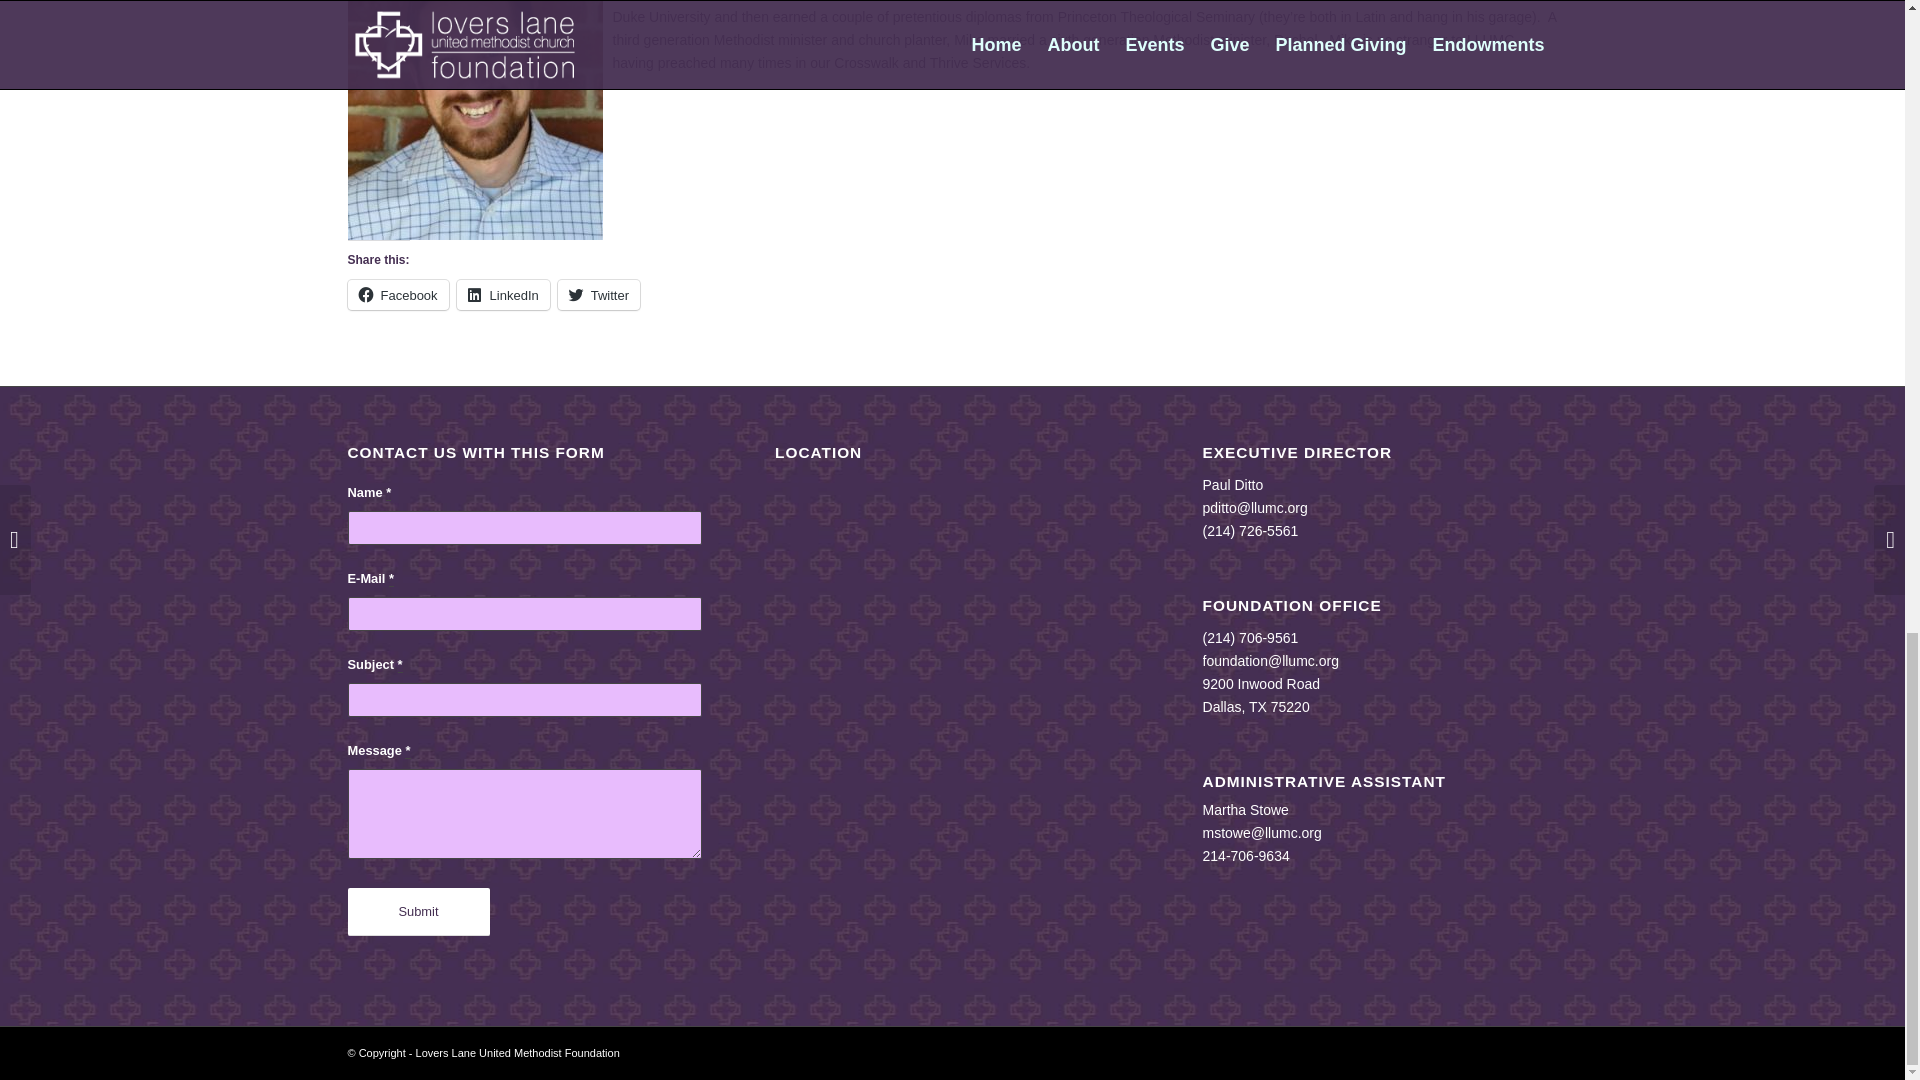 The height and width of the screenshot is (1080, 1920). What do you see at coordinates (398, 294) in the screenshot?
I see `Click to share on Facebook` at bounding box center [398, 294].